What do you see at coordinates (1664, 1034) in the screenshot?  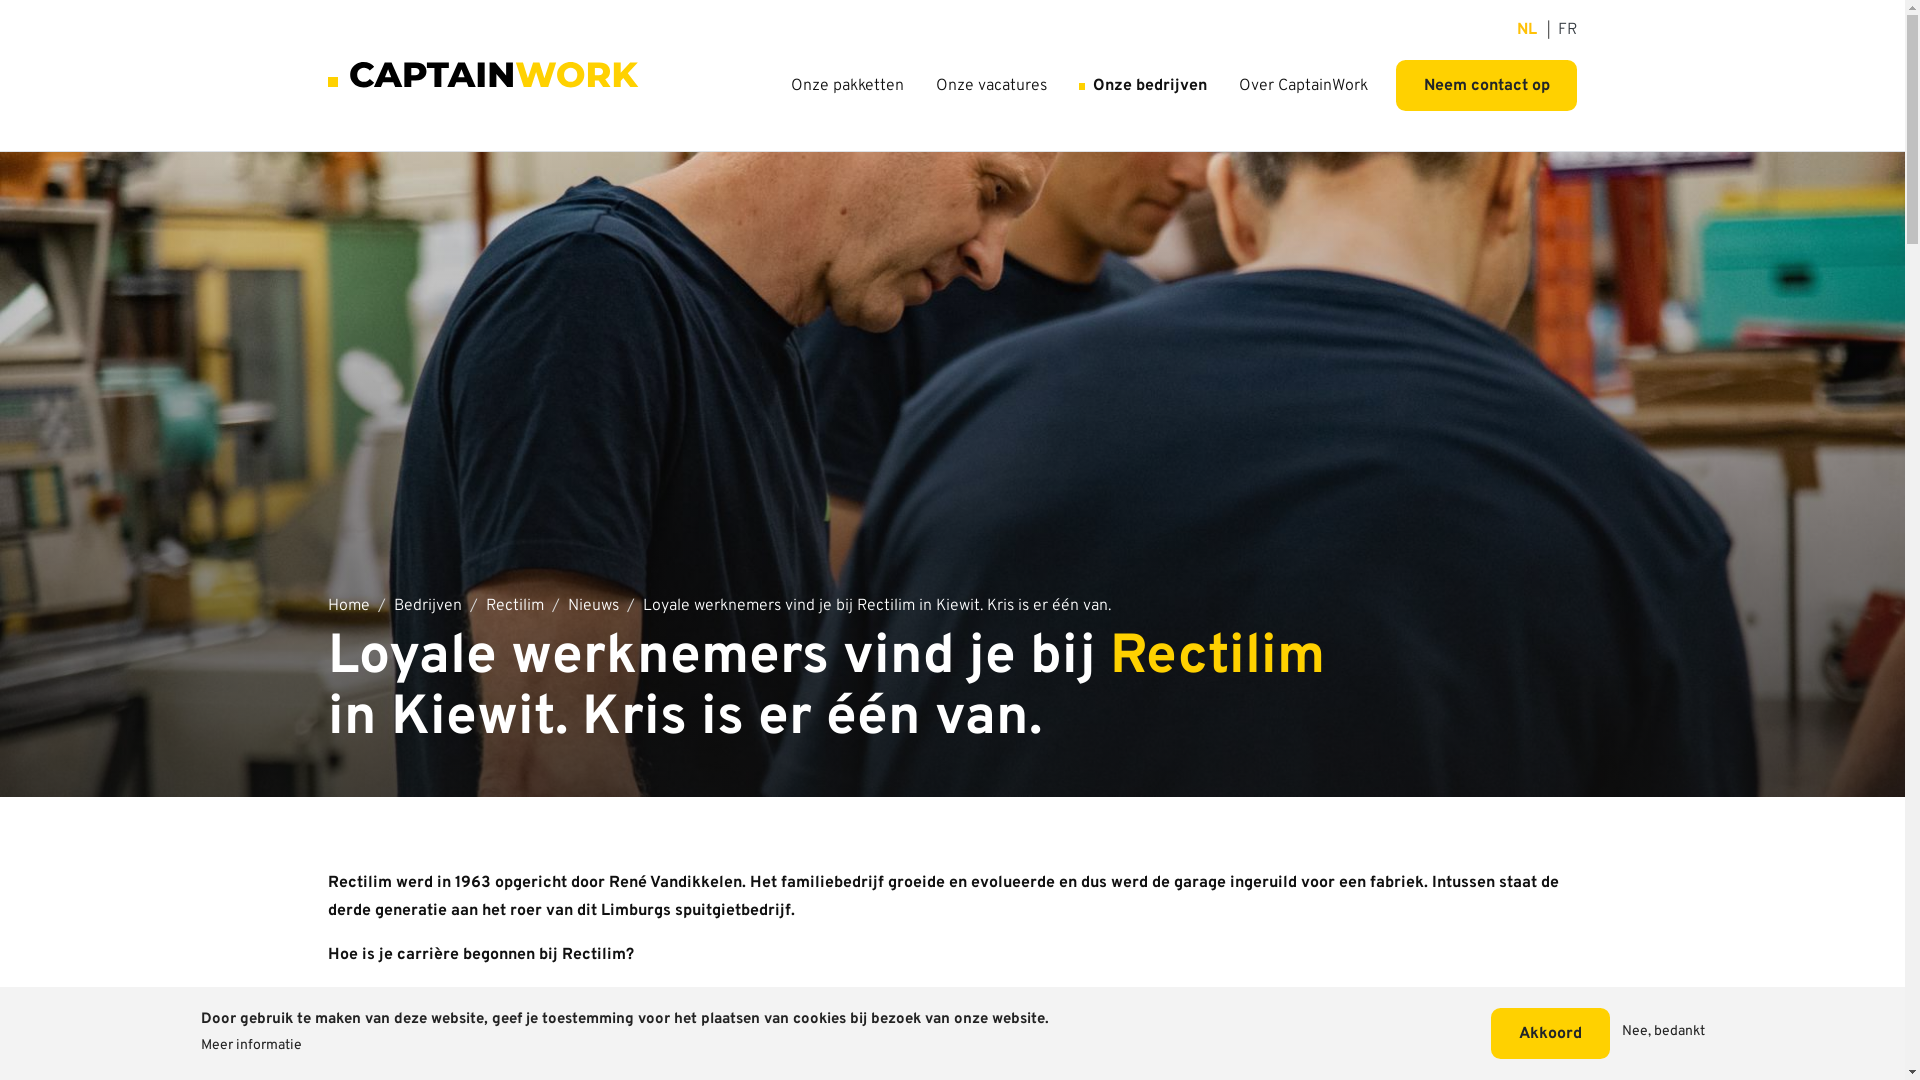 I see `Nee, bedankt` at bounding box center [1664, 1034].